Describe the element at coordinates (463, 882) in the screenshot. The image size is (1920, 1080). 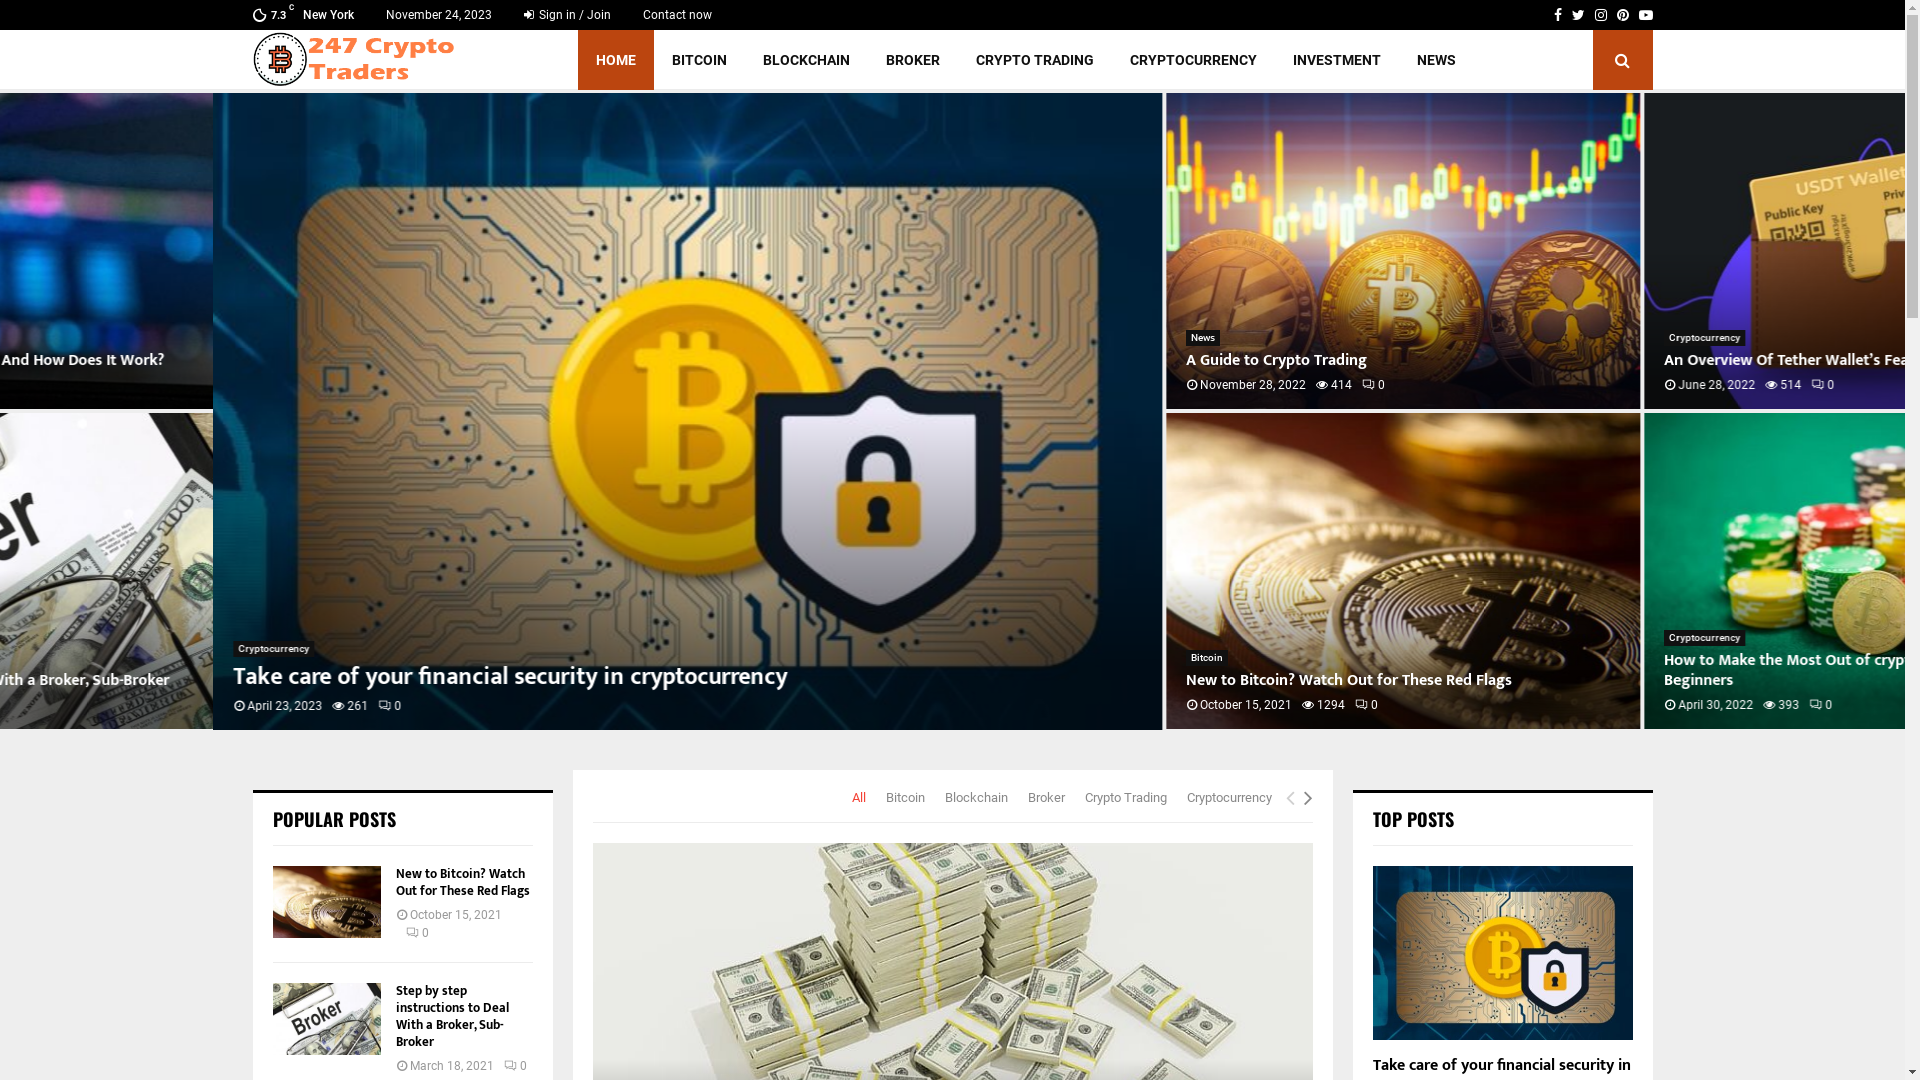
I see `New to Bitcoin? Watch Out for These Red Flags` at that location.